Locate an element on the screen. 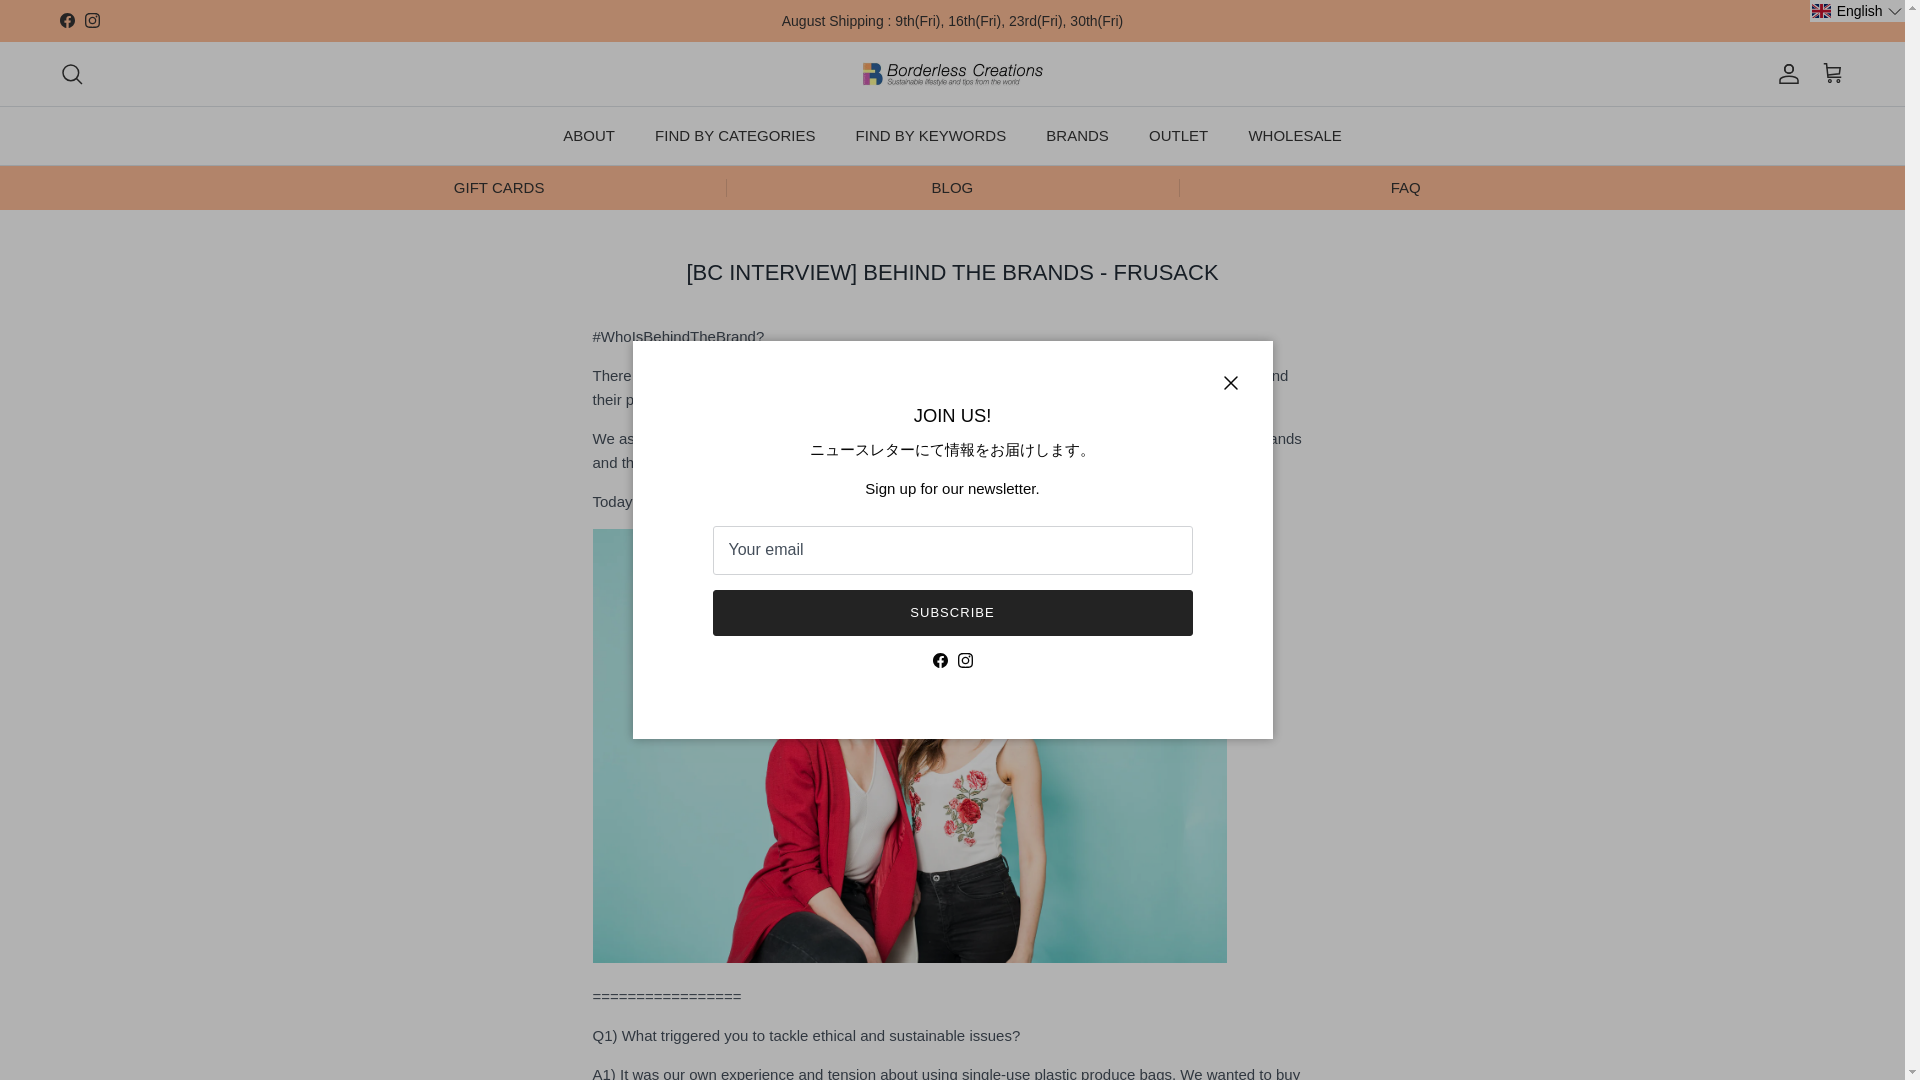  Borderless Creations on Instagram is located at coordinates (92, 20).